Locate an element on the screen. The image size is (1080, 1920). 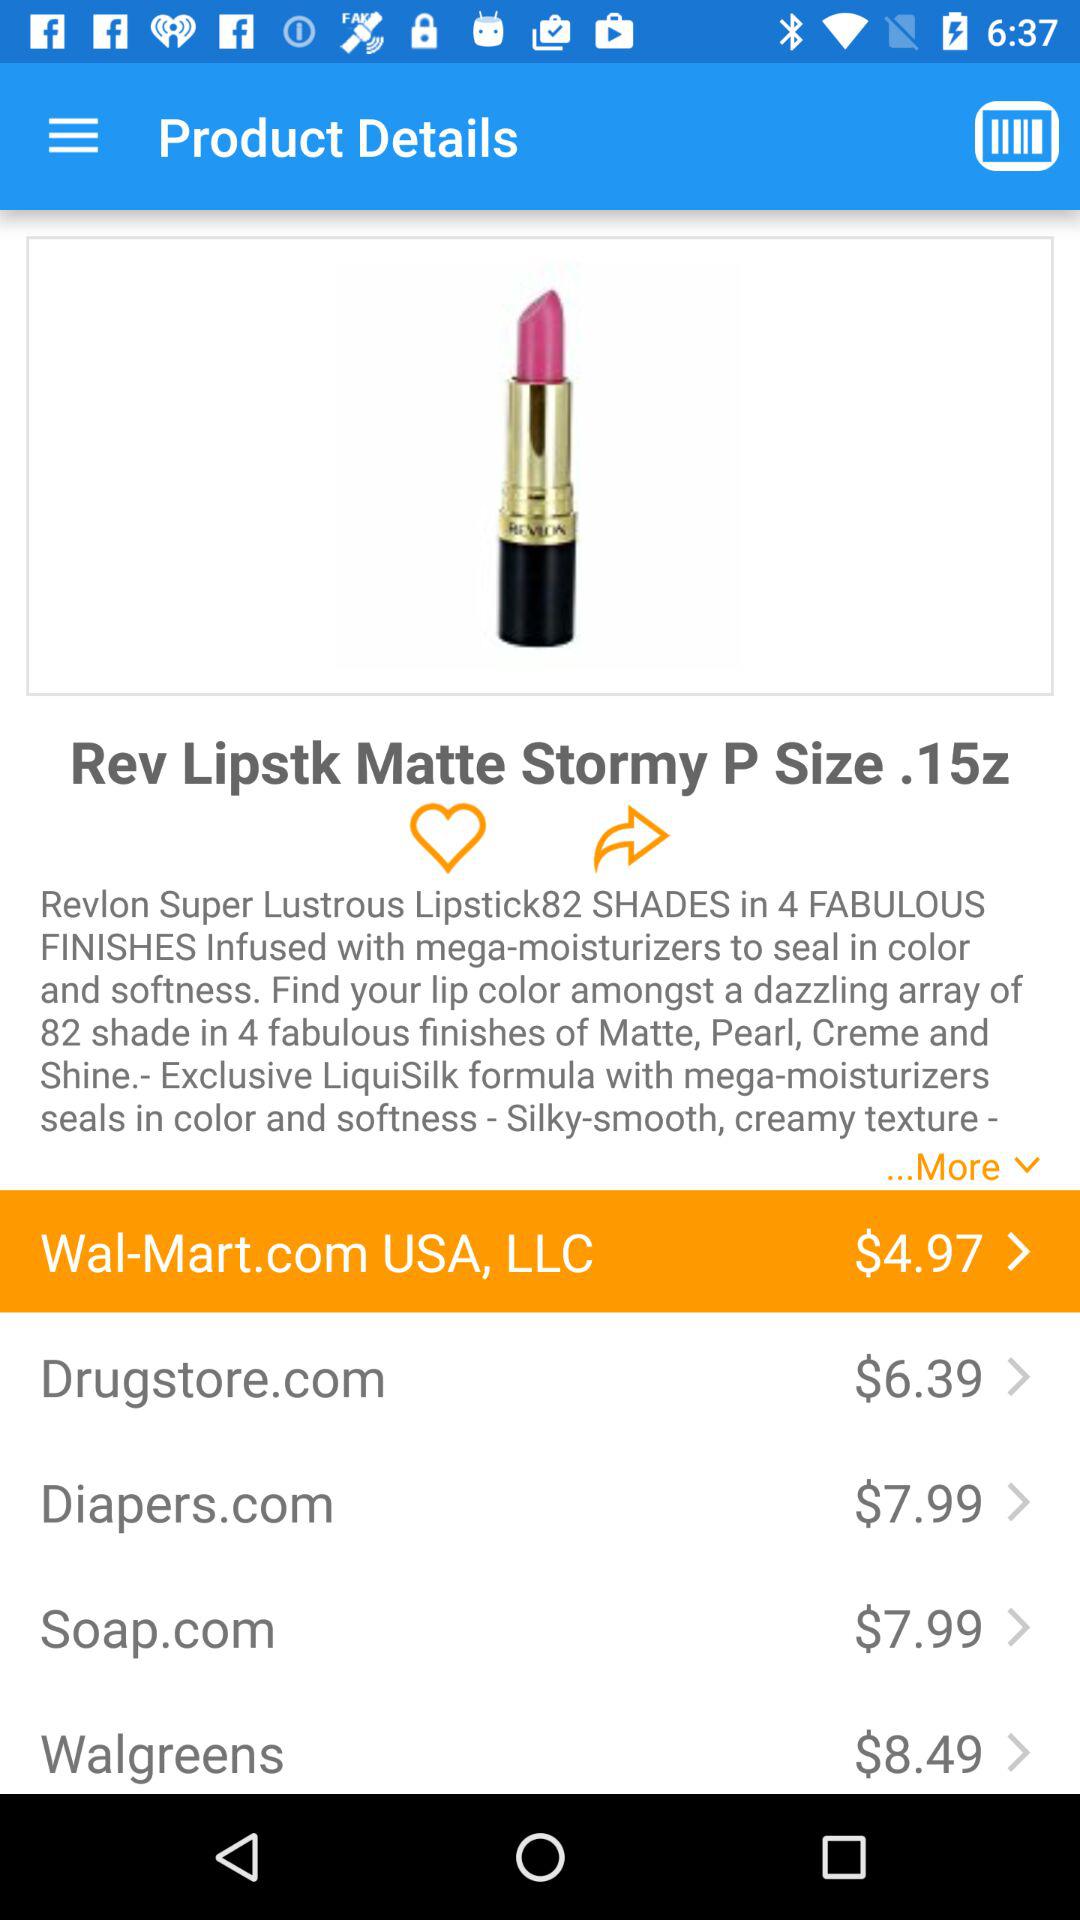
select icon to the left of the $4.97 is located at coordinates (426, 1251).